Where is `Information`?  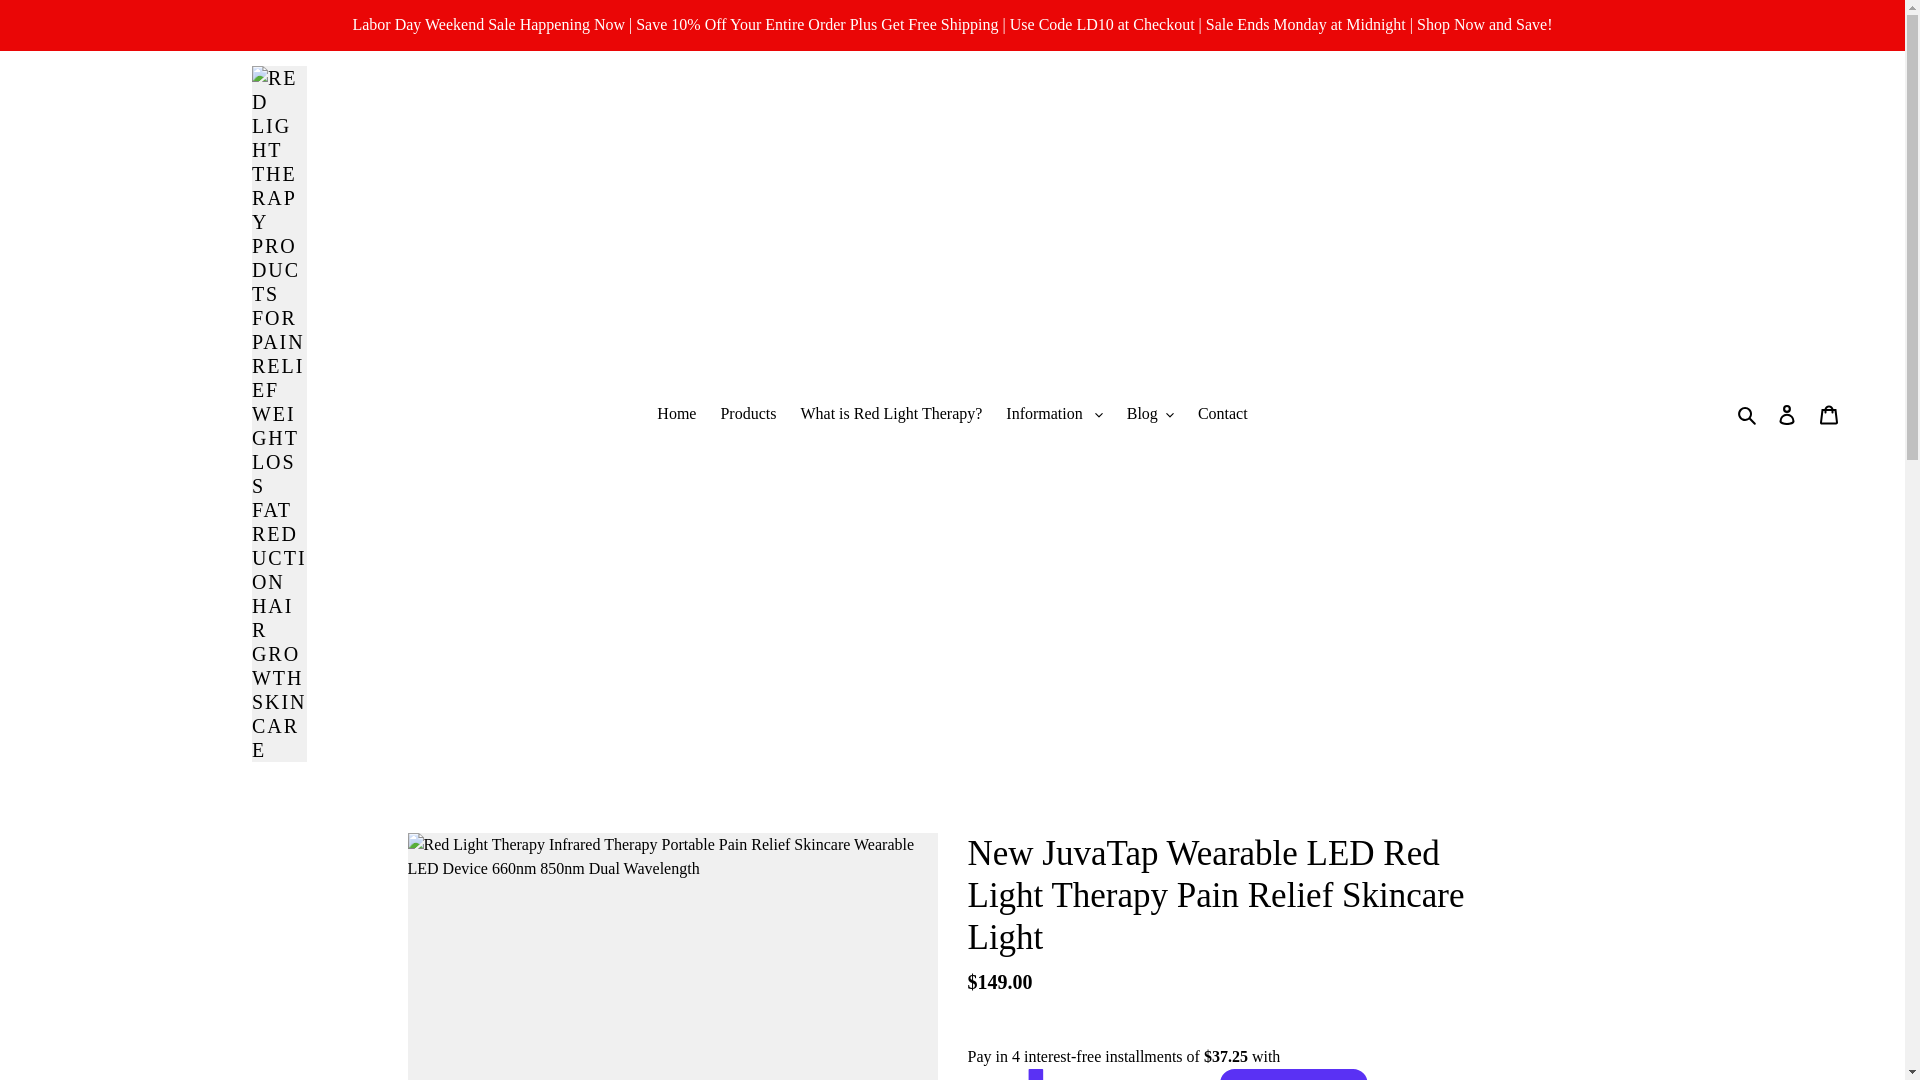
Information is located at coordinates (1054, 413).